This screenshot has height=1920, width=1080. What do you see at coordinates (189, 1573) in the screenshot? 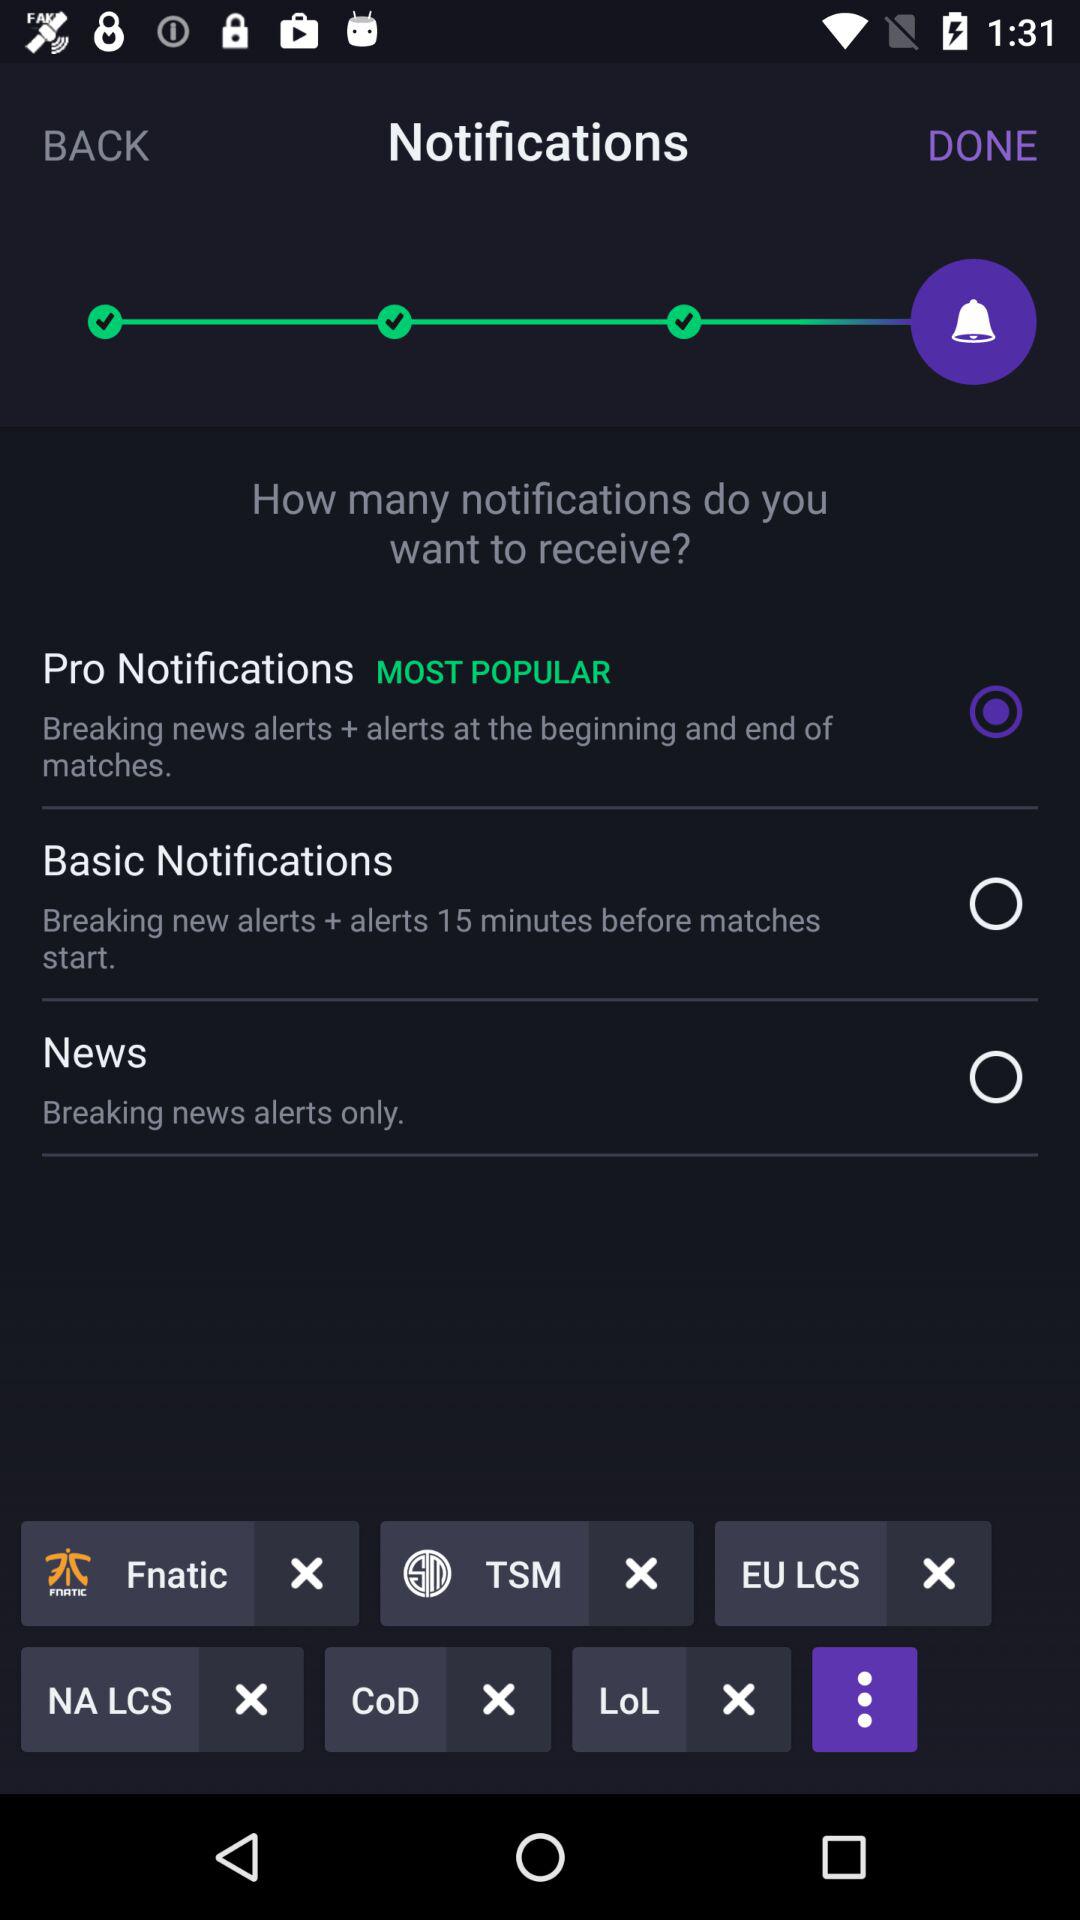
I see `click on the option fnatic` at bounding box center [189, 1573].